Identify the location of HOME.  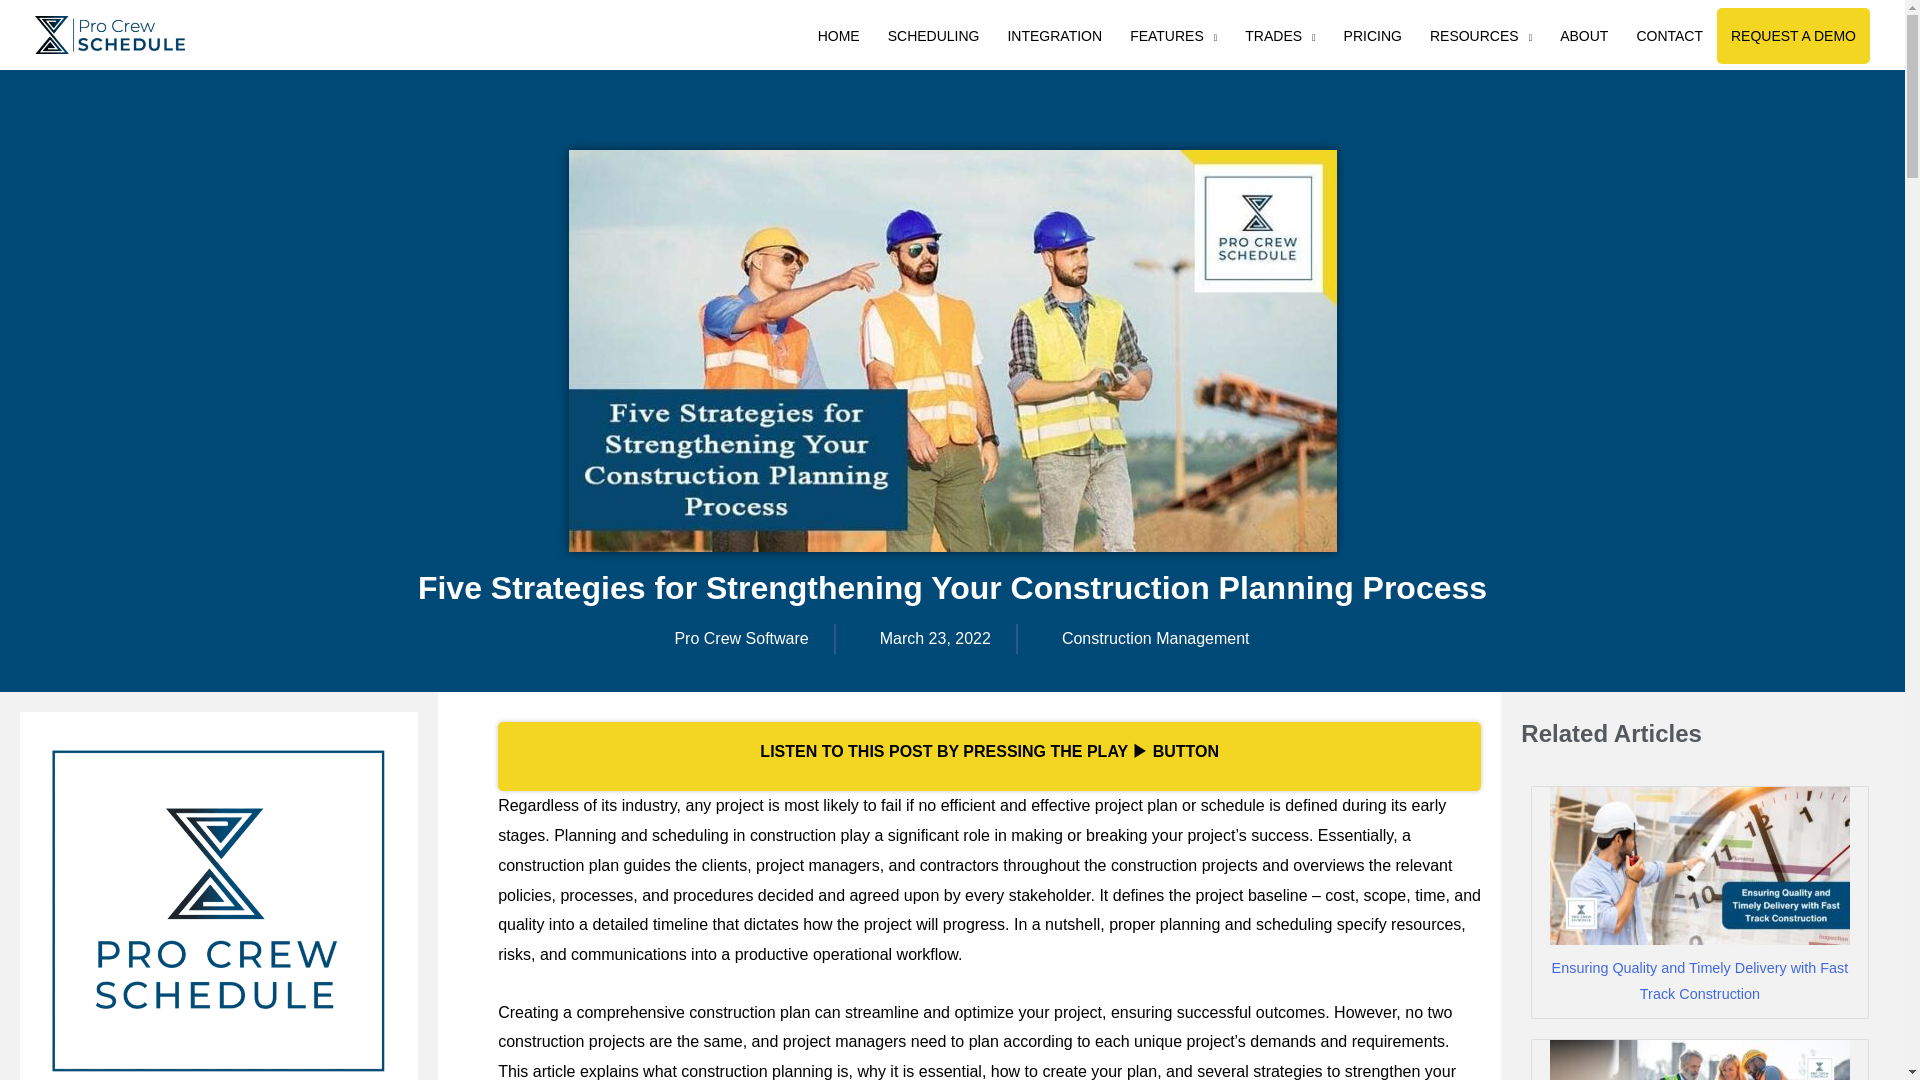
(838, 35).